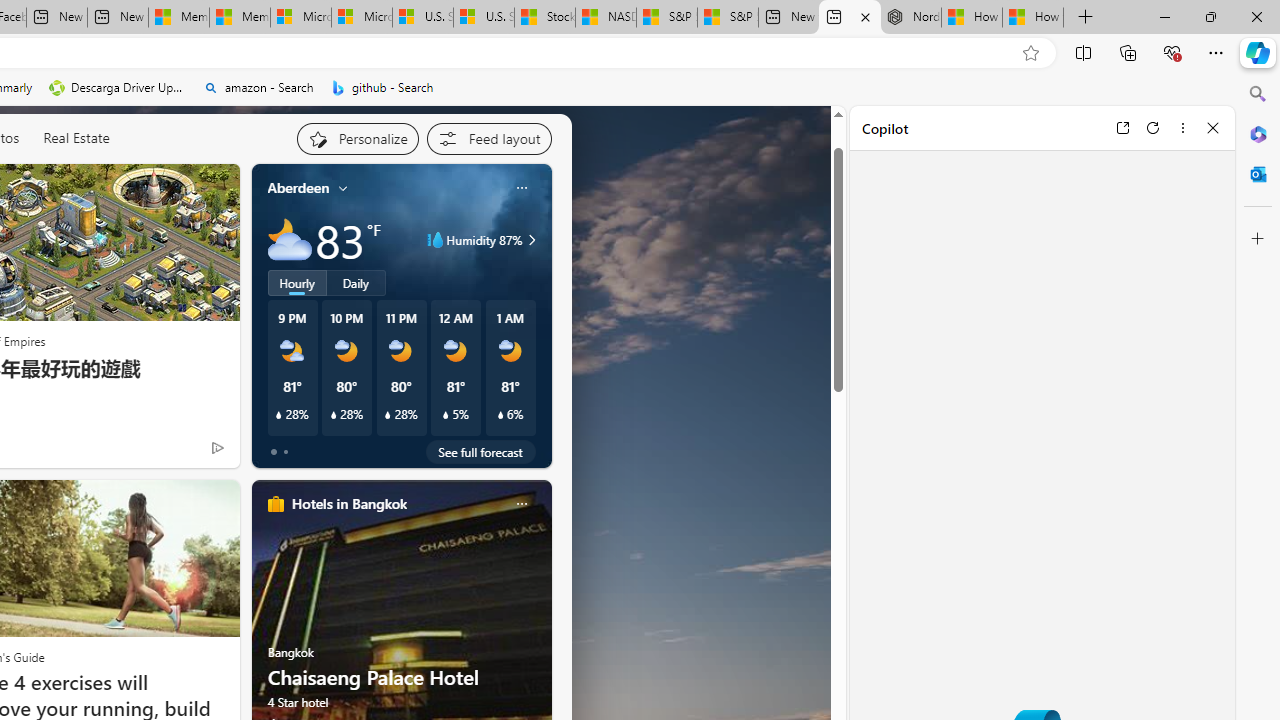 The width and height of the screenshot is (1280, 720). Describe the element at coordinates (118, 88) in the screenshot. I see `Descarga Driver Updater` at that location.